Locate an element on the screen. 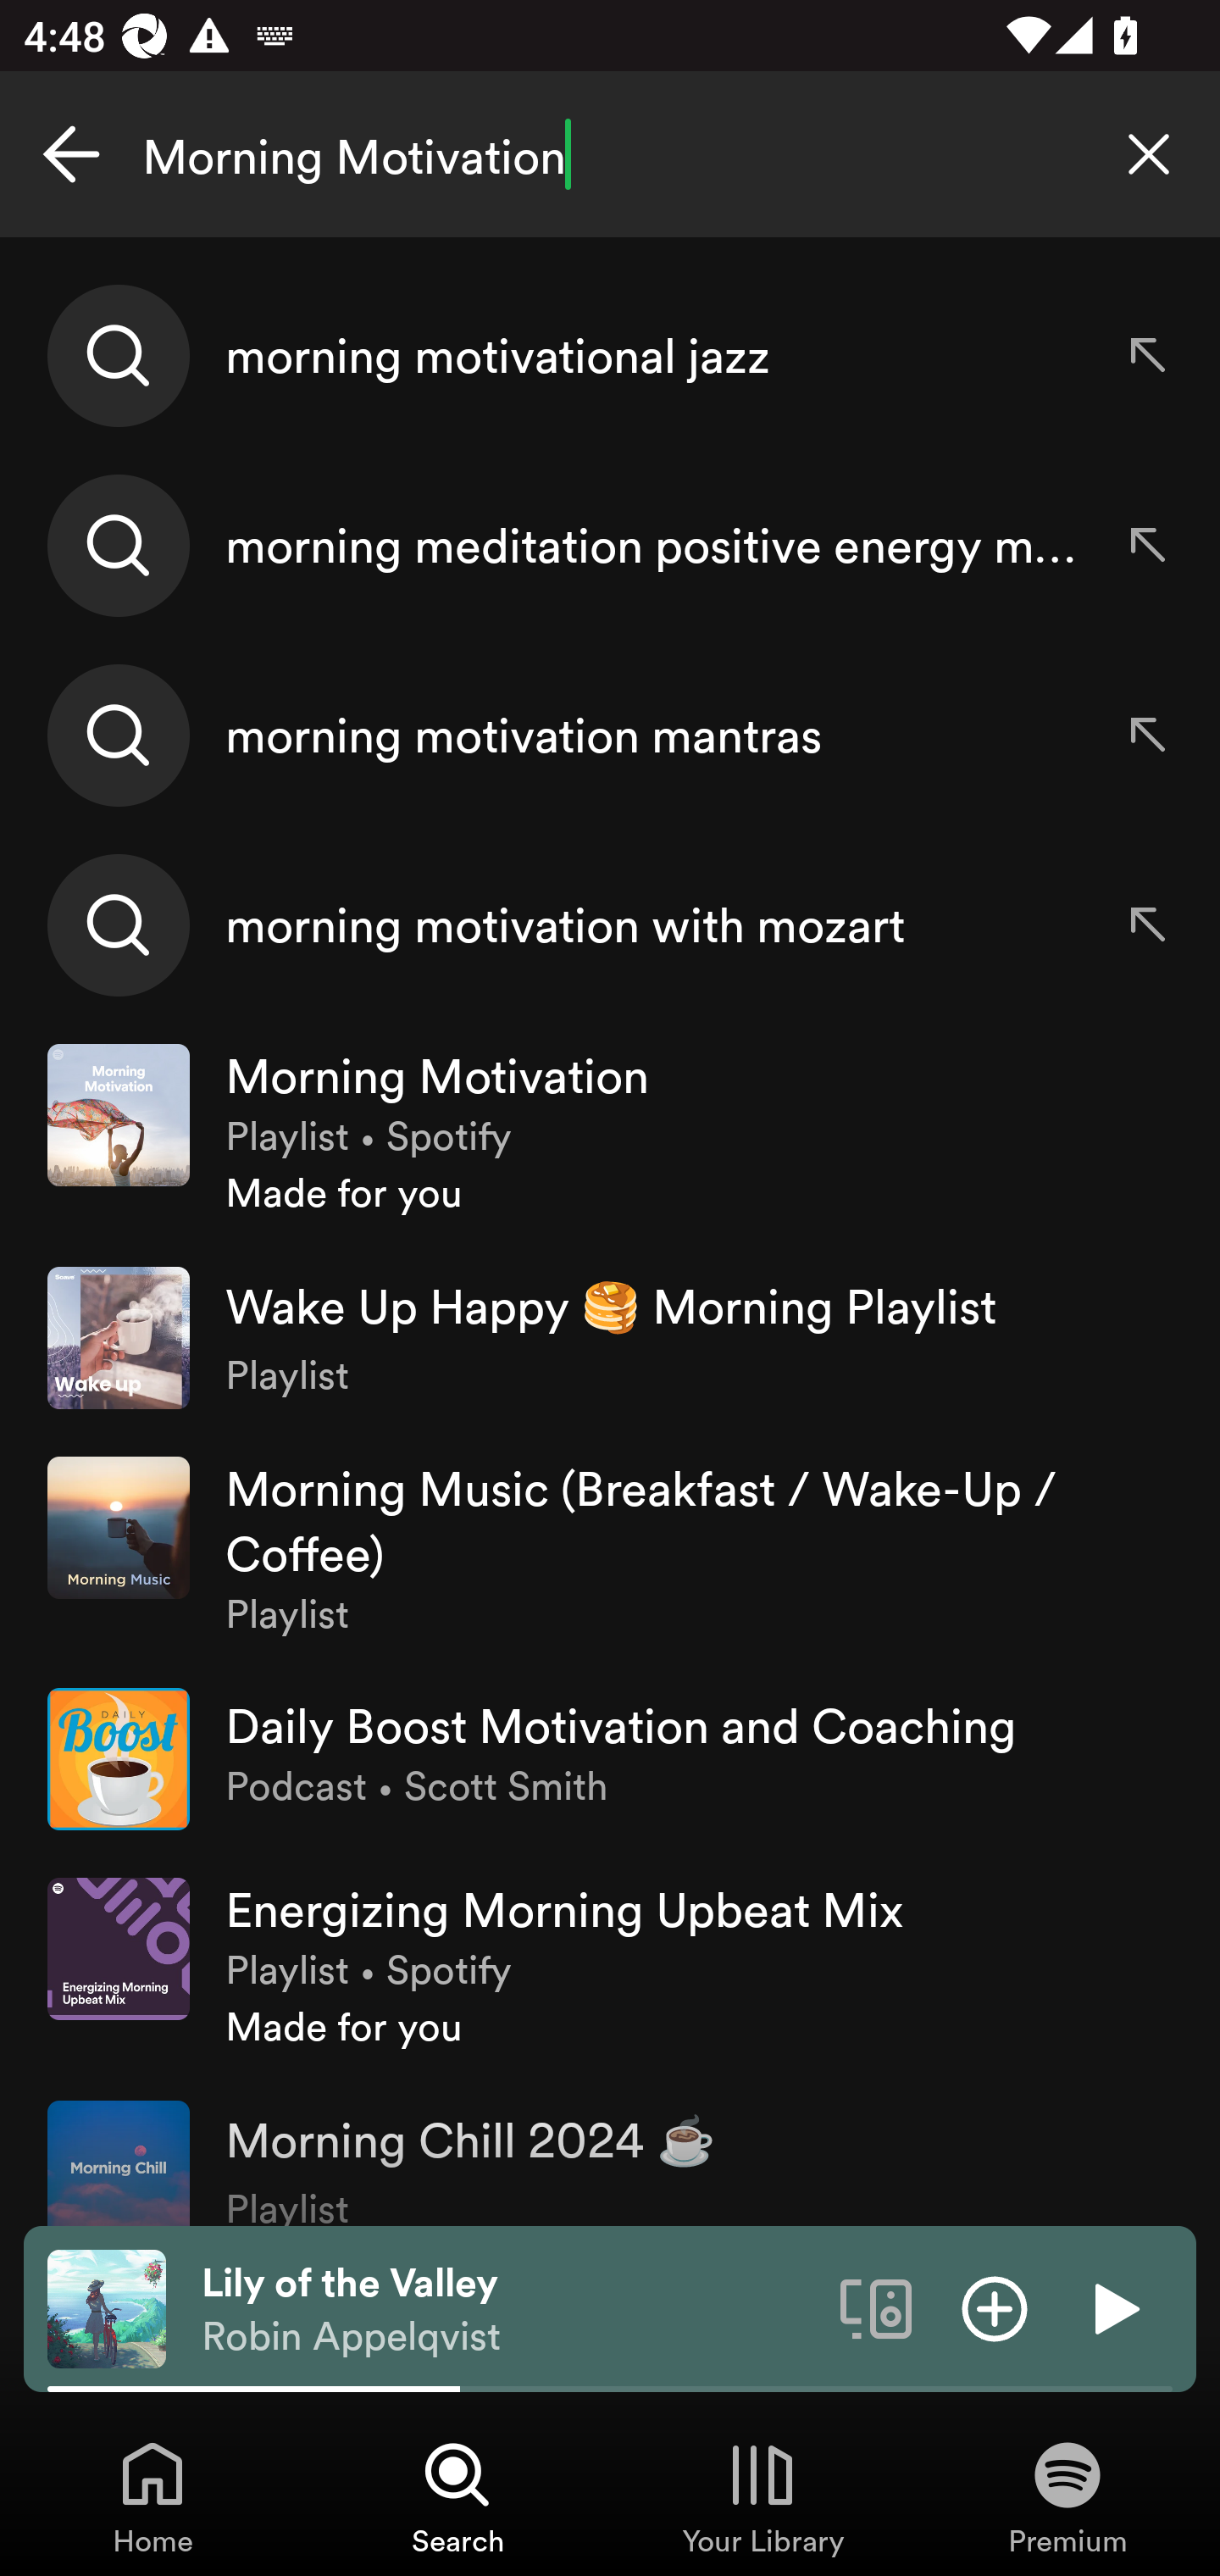 The height and width of the screenshot is (2576, 1220). Play is located at coordinates (1113, 2307).